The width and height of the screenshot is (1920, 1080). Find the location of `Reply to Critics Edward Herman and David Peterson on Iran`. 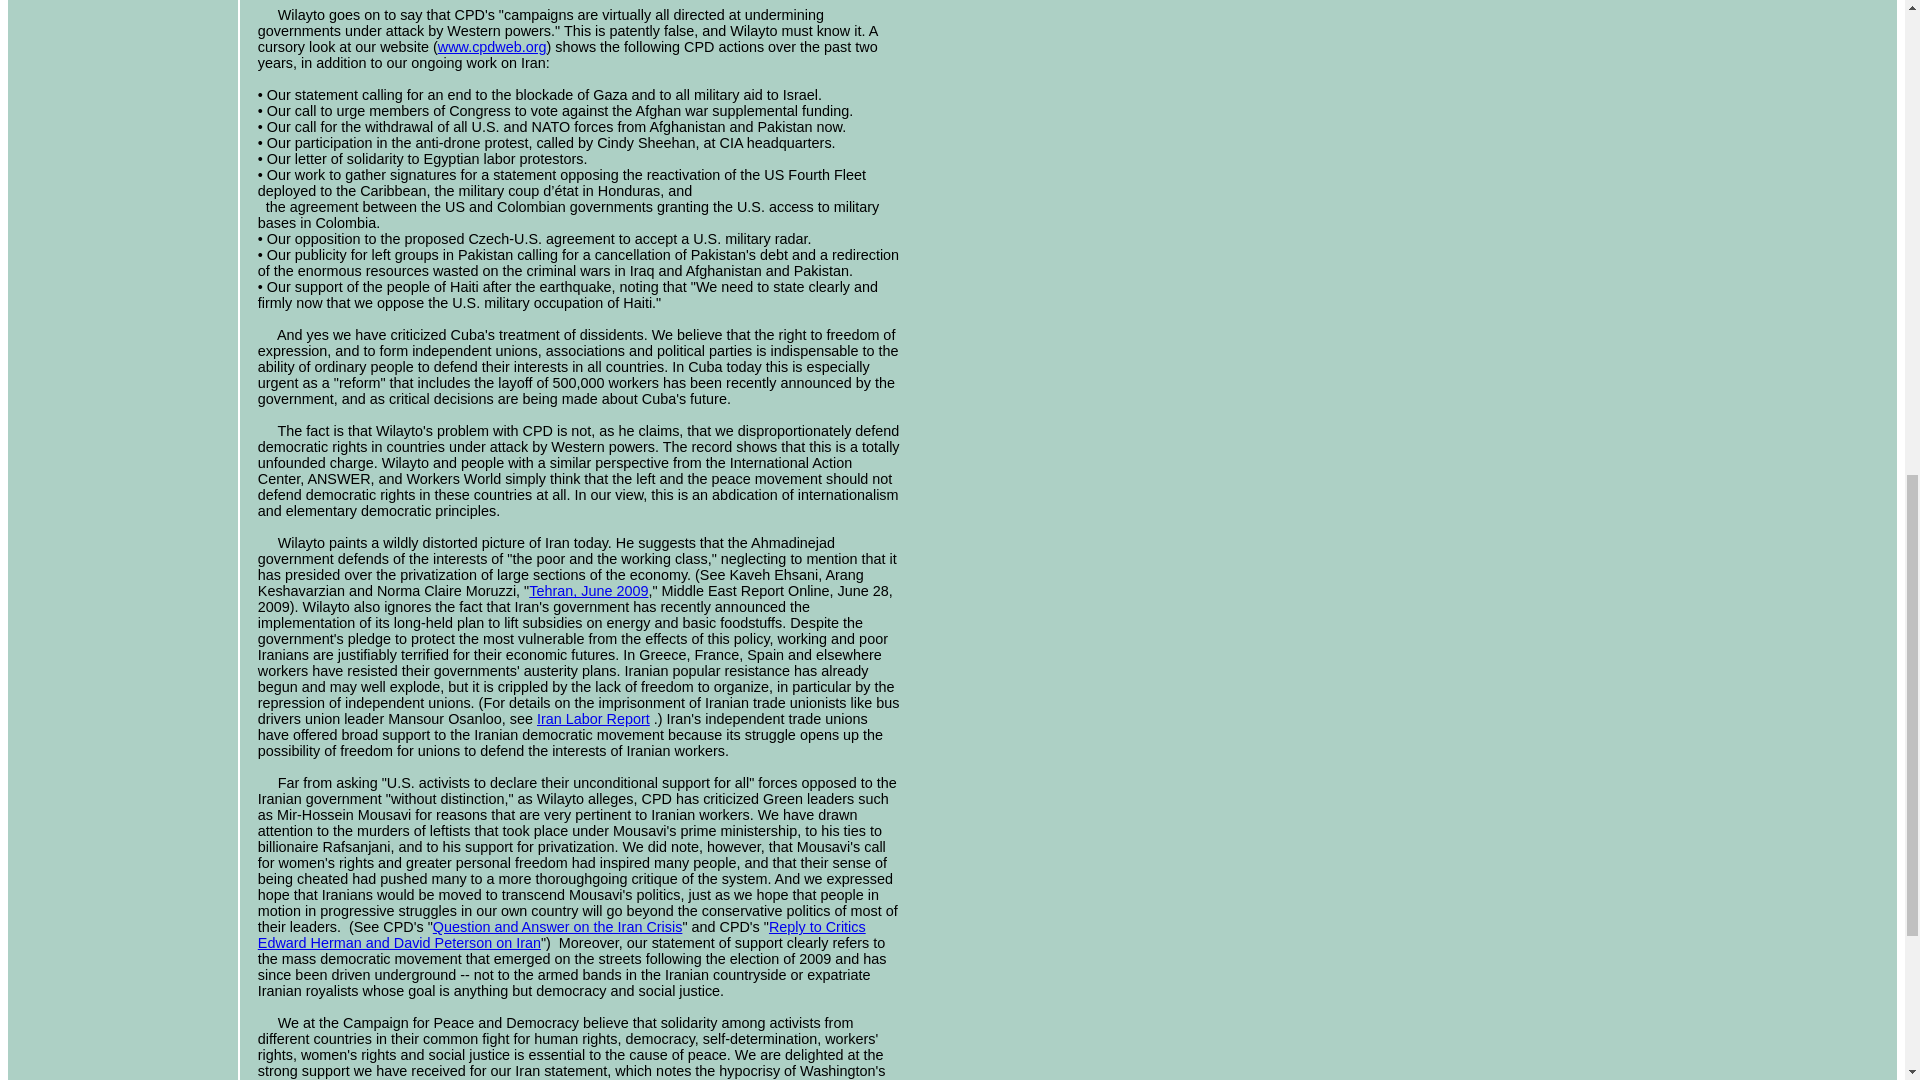

Reply to Critics Edward Herman and David Peterson on Iran is located at coordinates (561, 935).